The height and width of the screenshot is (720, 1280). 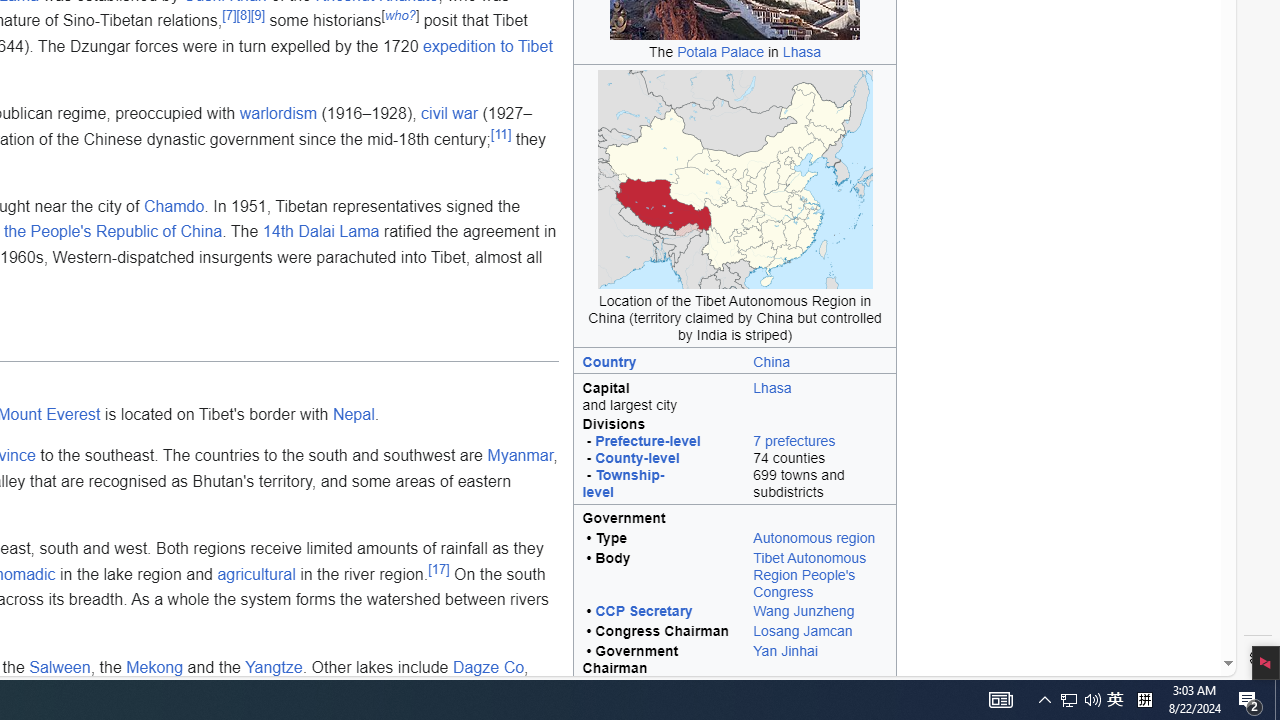 What do you see at coordinates (353, 414) in the screenshot?
I see `Nepal` at bounding box center [353, 414].